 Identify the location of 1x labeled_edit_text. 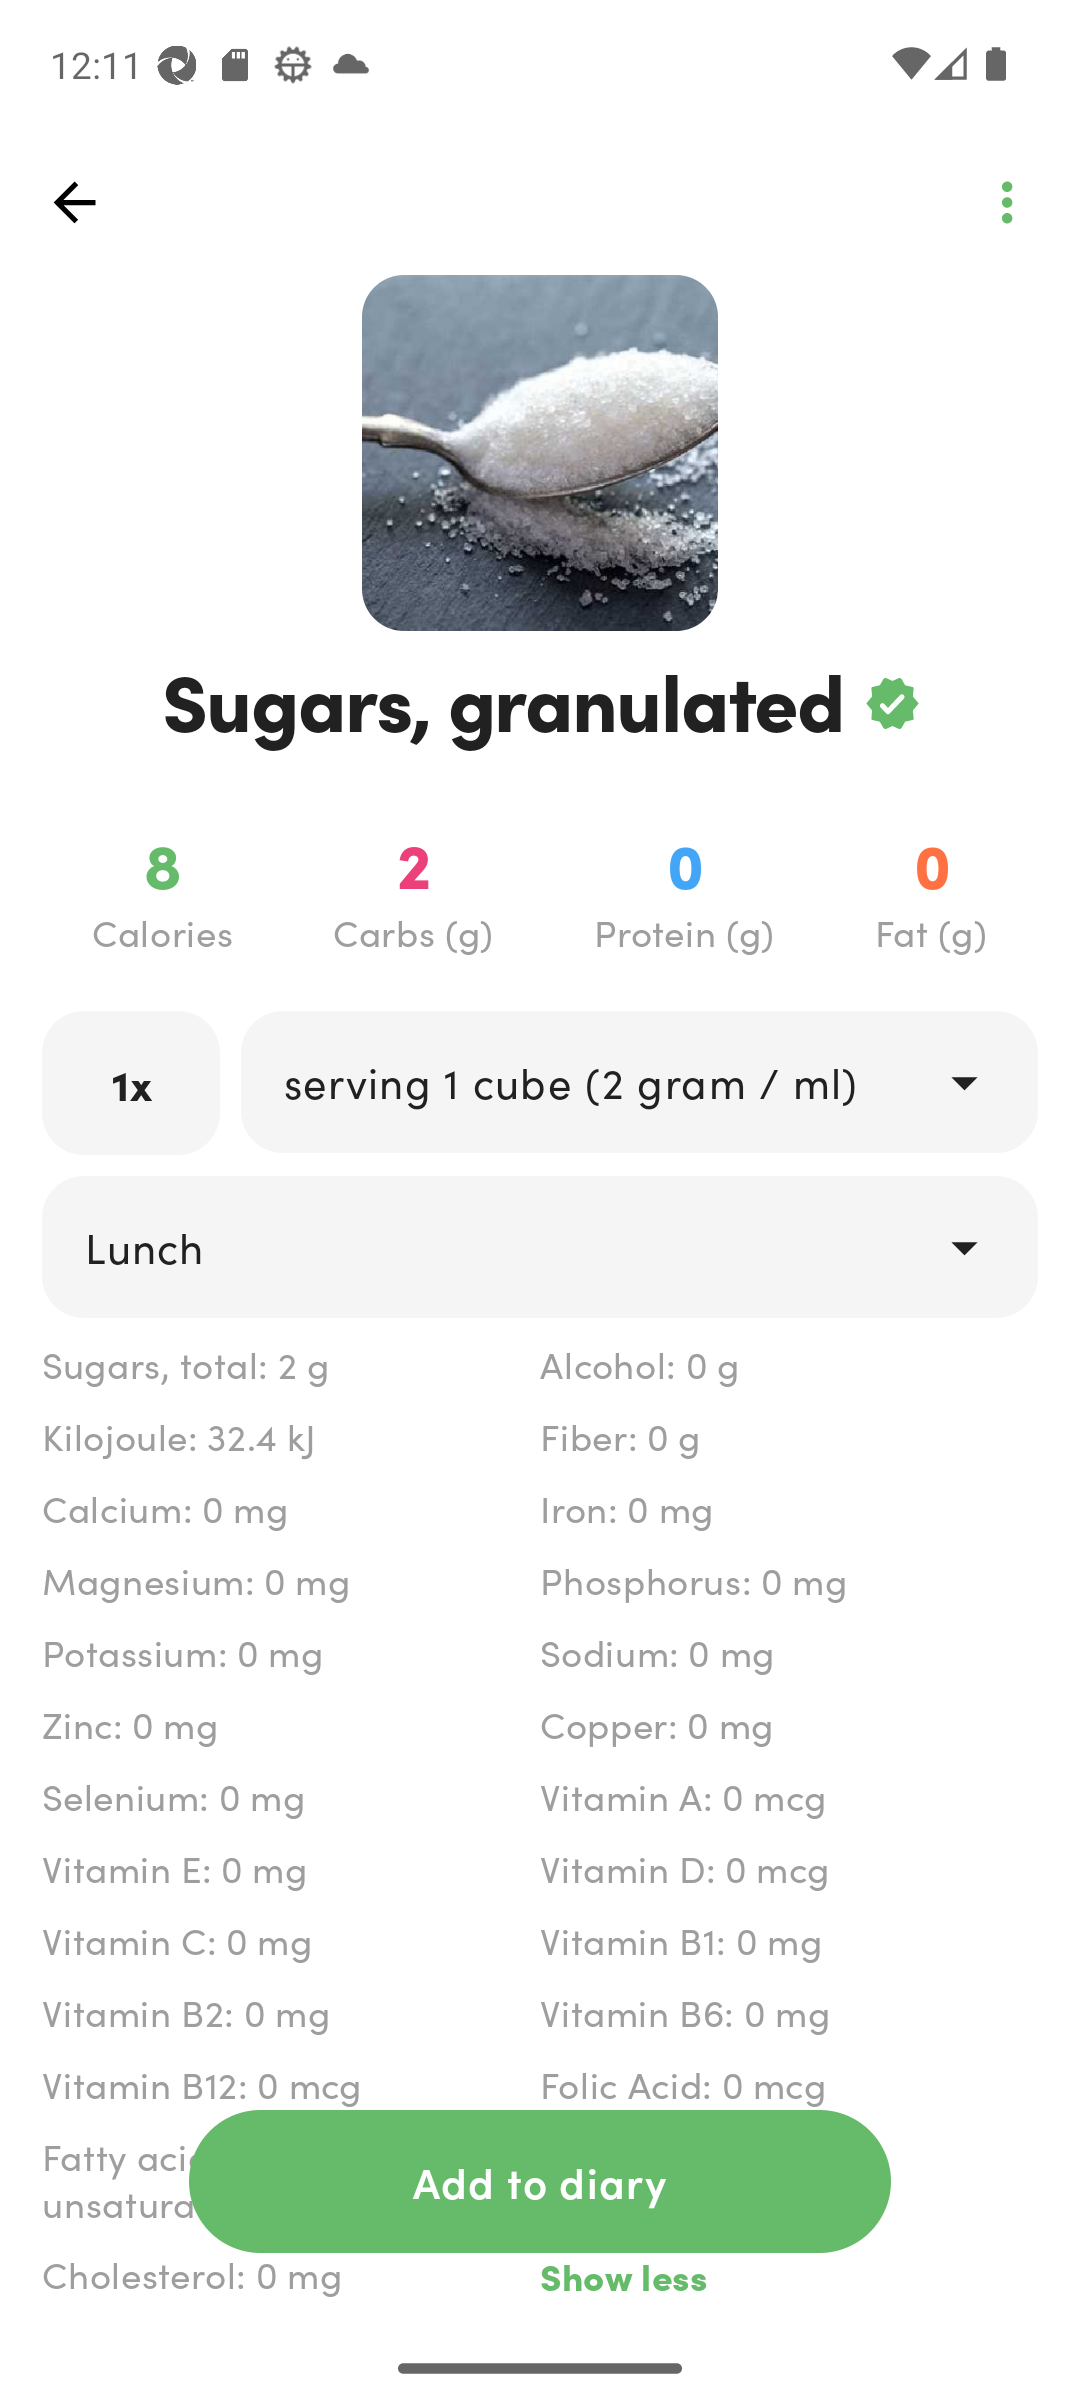
(131, 1082).